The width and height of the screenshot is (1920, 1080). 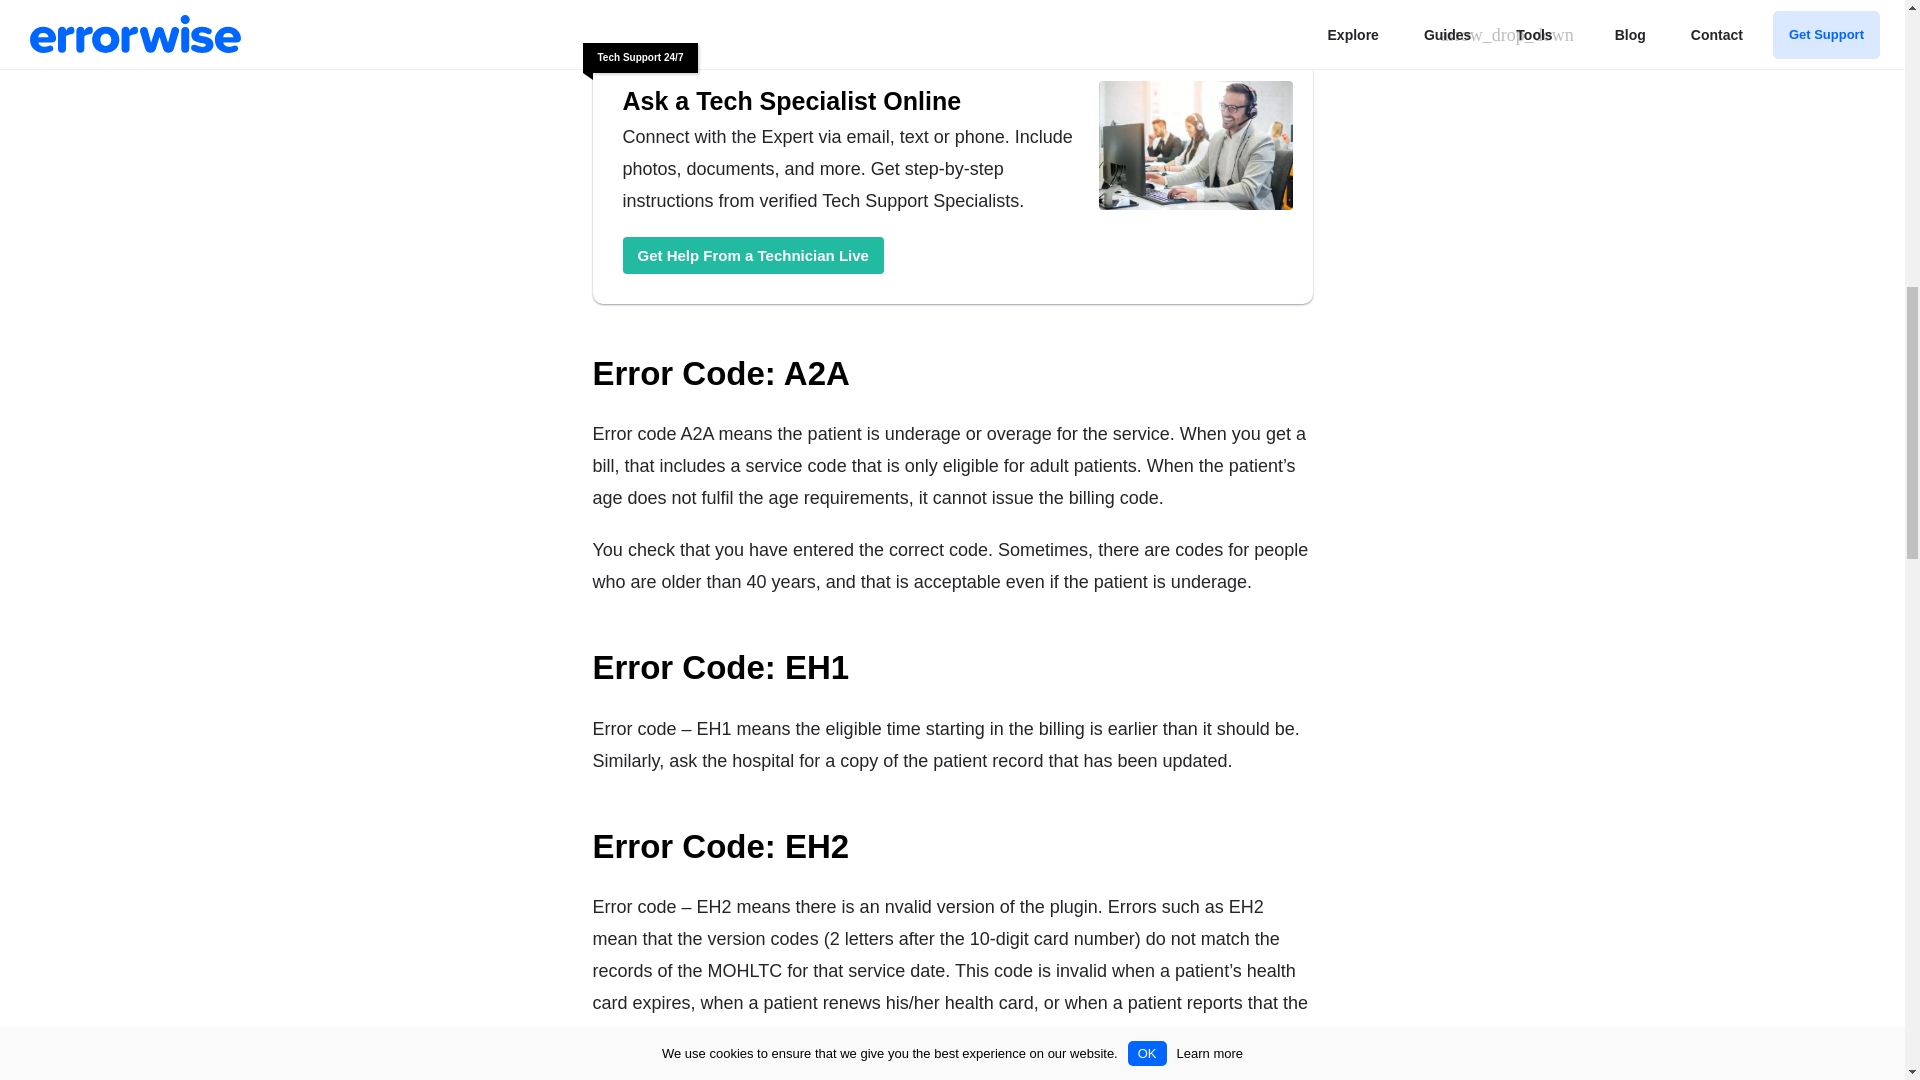 I want to click on Ask a Tech Specialist Online, so click(x=850, y=100).